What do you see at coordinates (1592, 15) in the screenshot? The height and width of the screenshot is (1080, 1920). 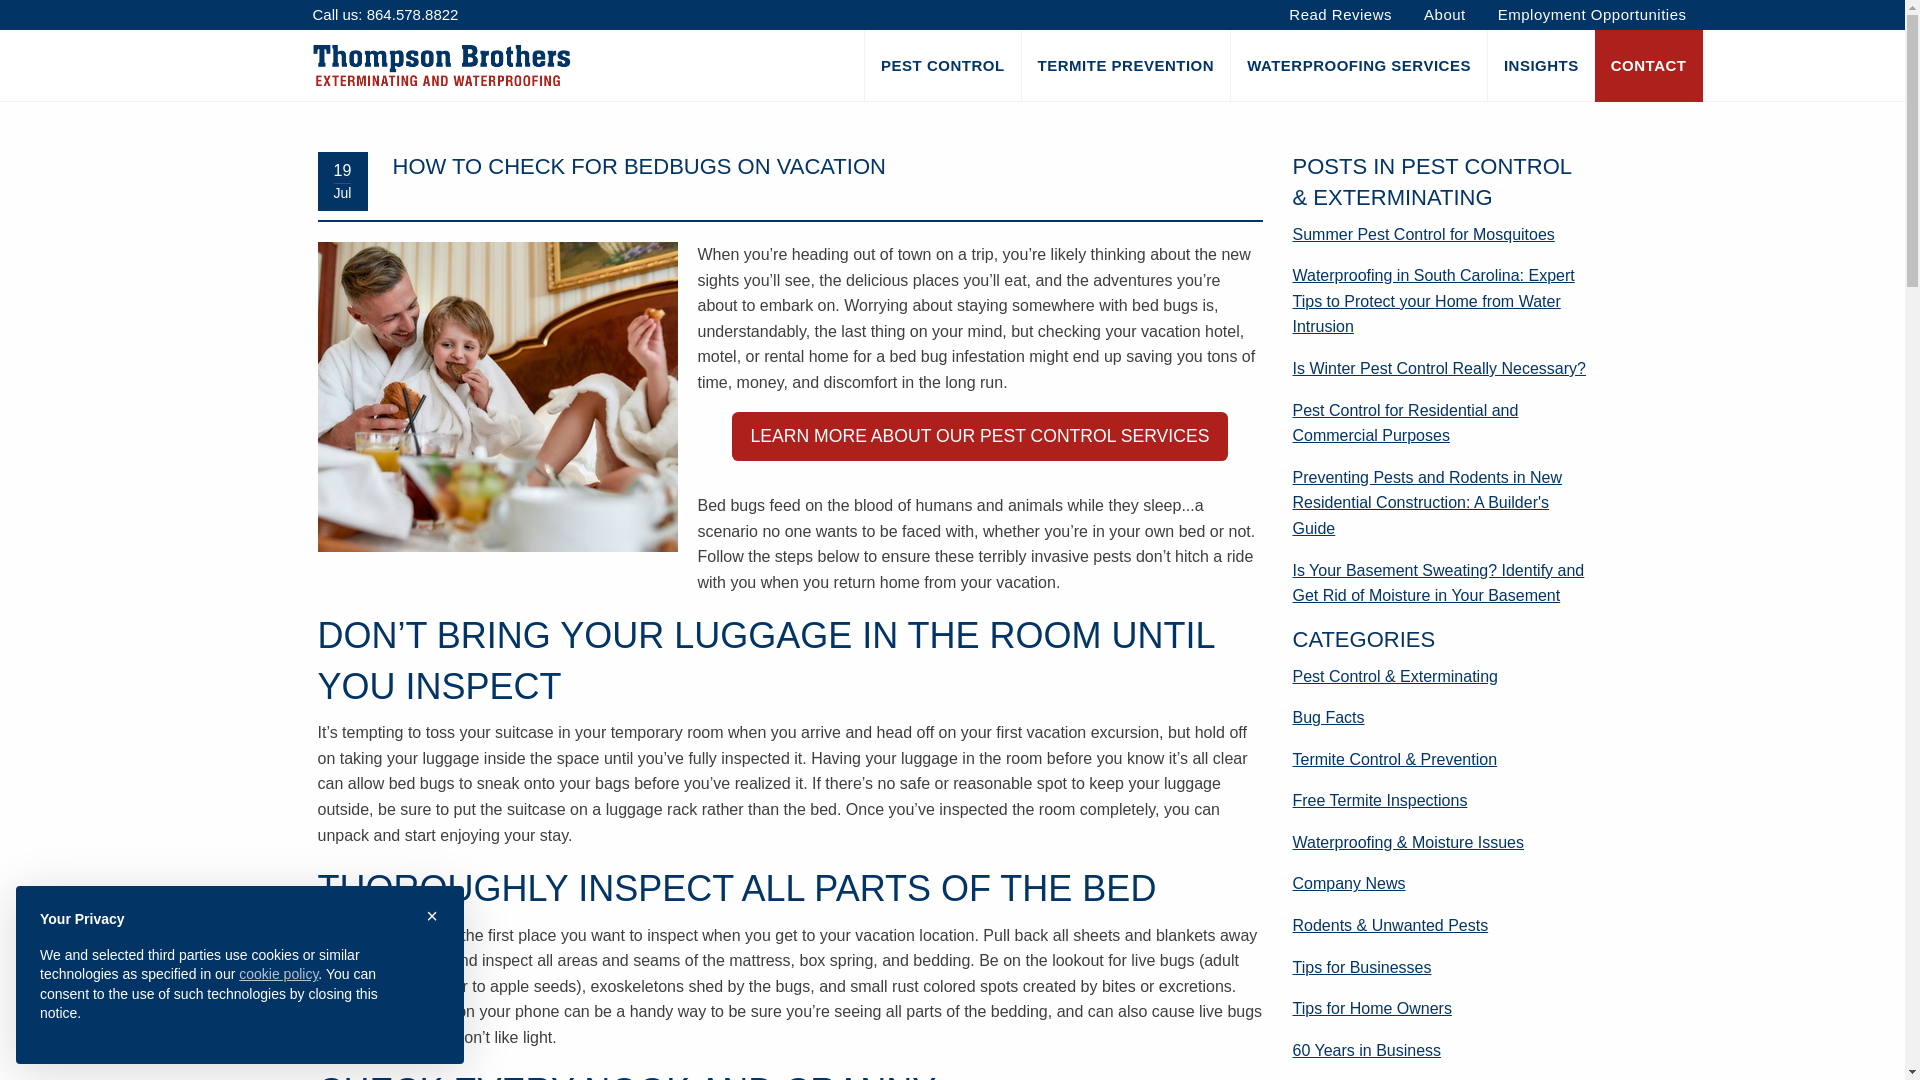 I see `Employment Opportunities` at bounding box center [1592, 15].